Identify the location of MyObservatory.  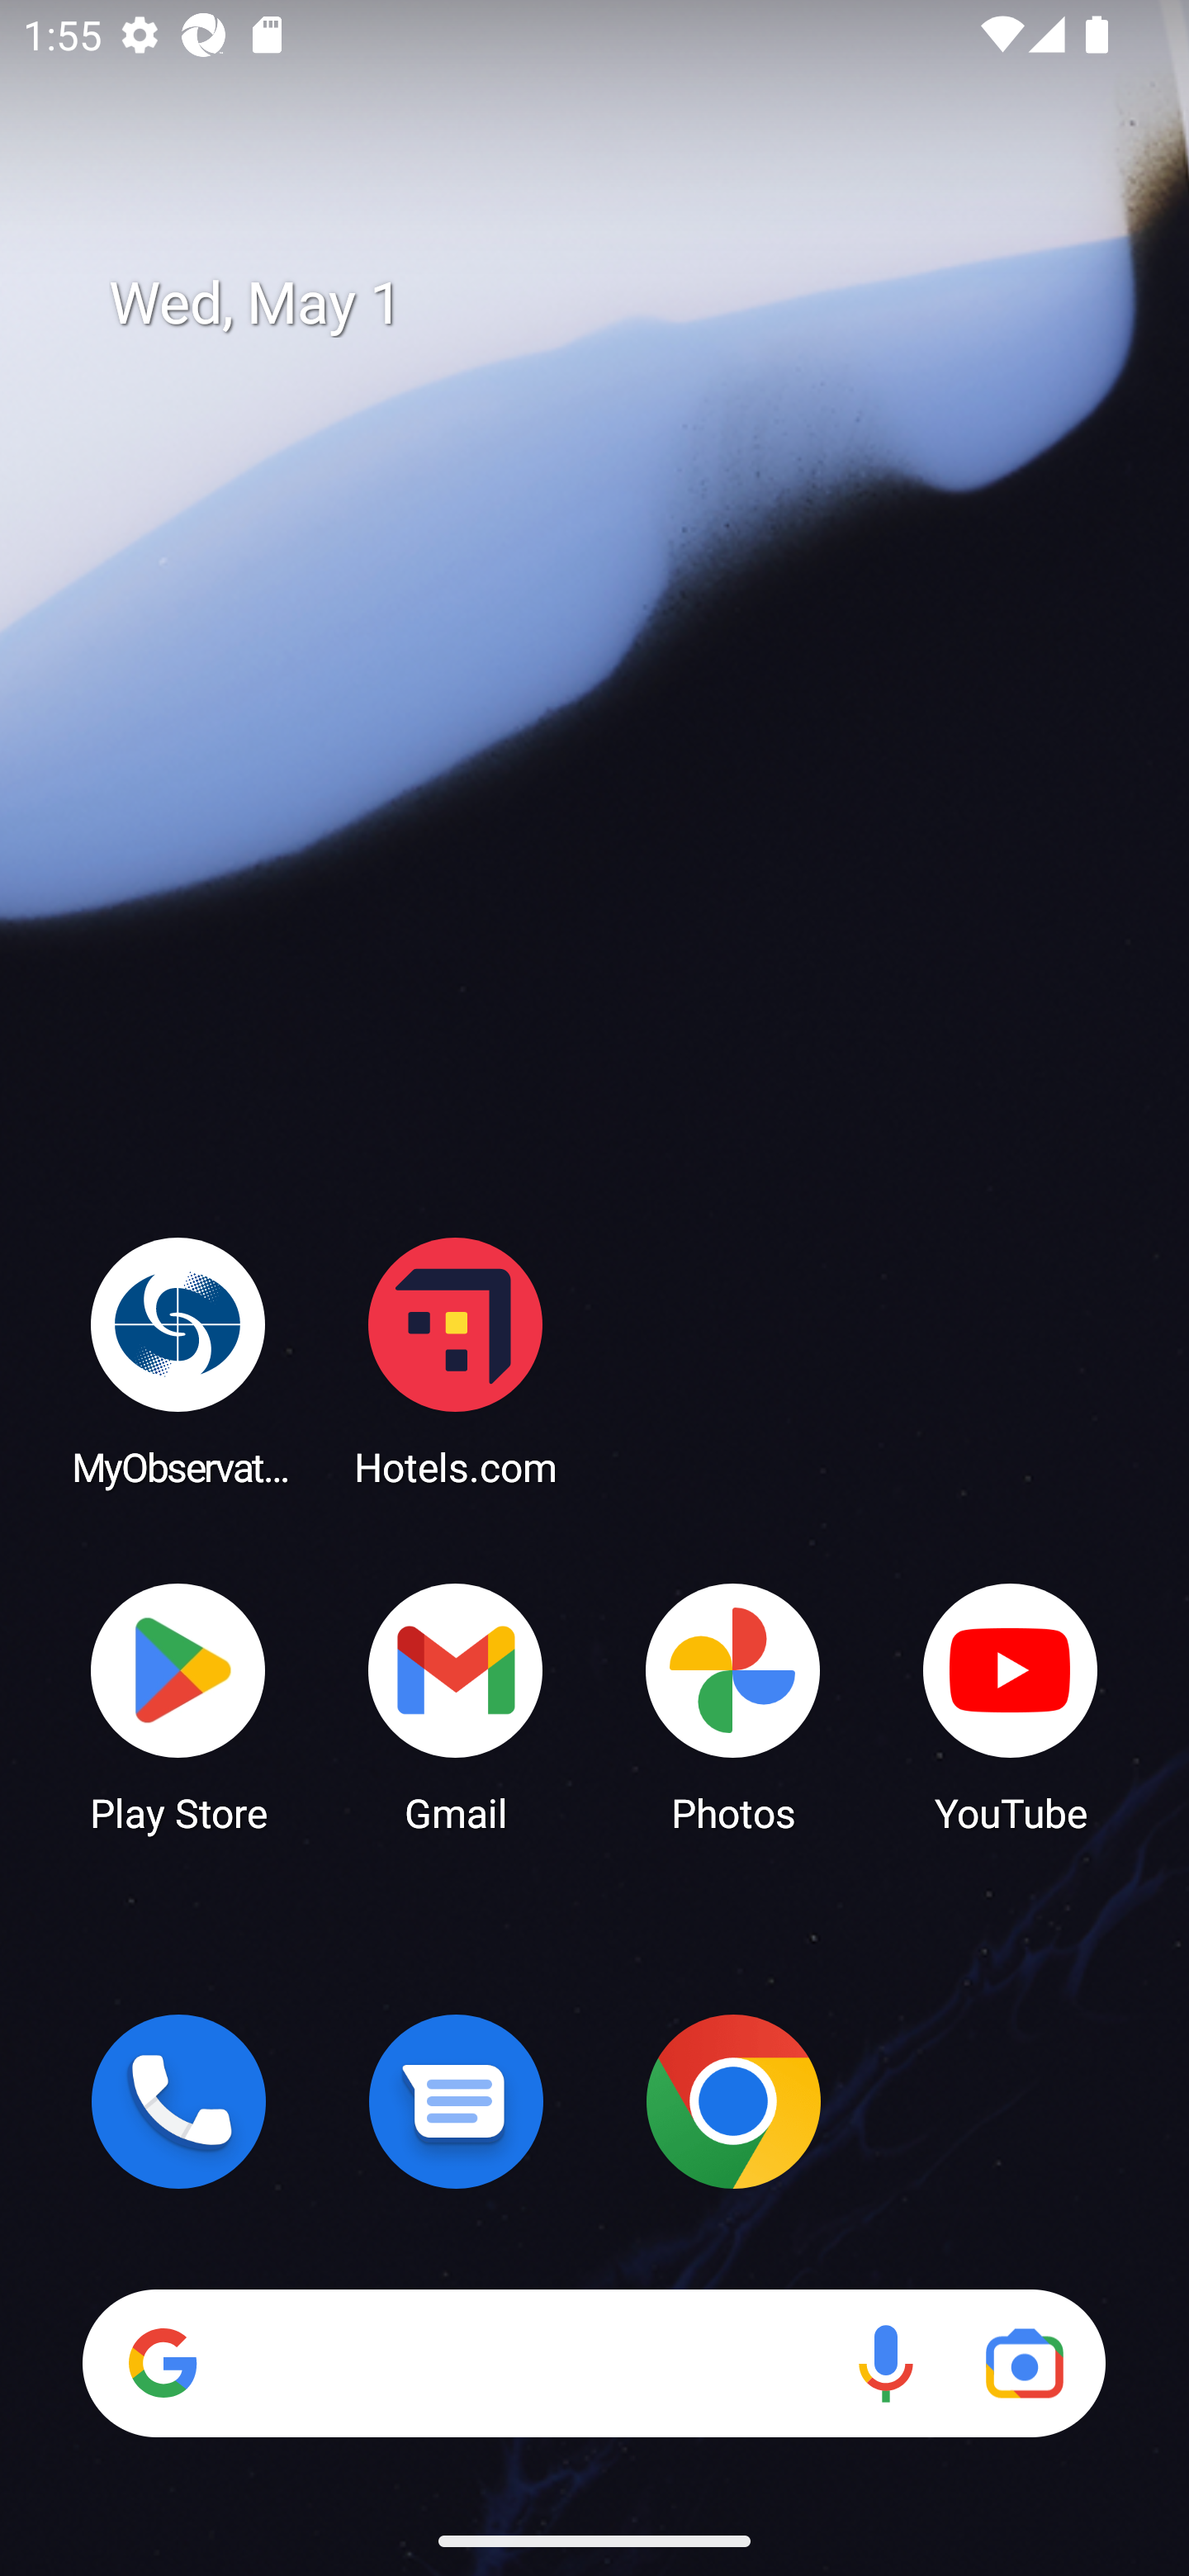
(178, 1361).